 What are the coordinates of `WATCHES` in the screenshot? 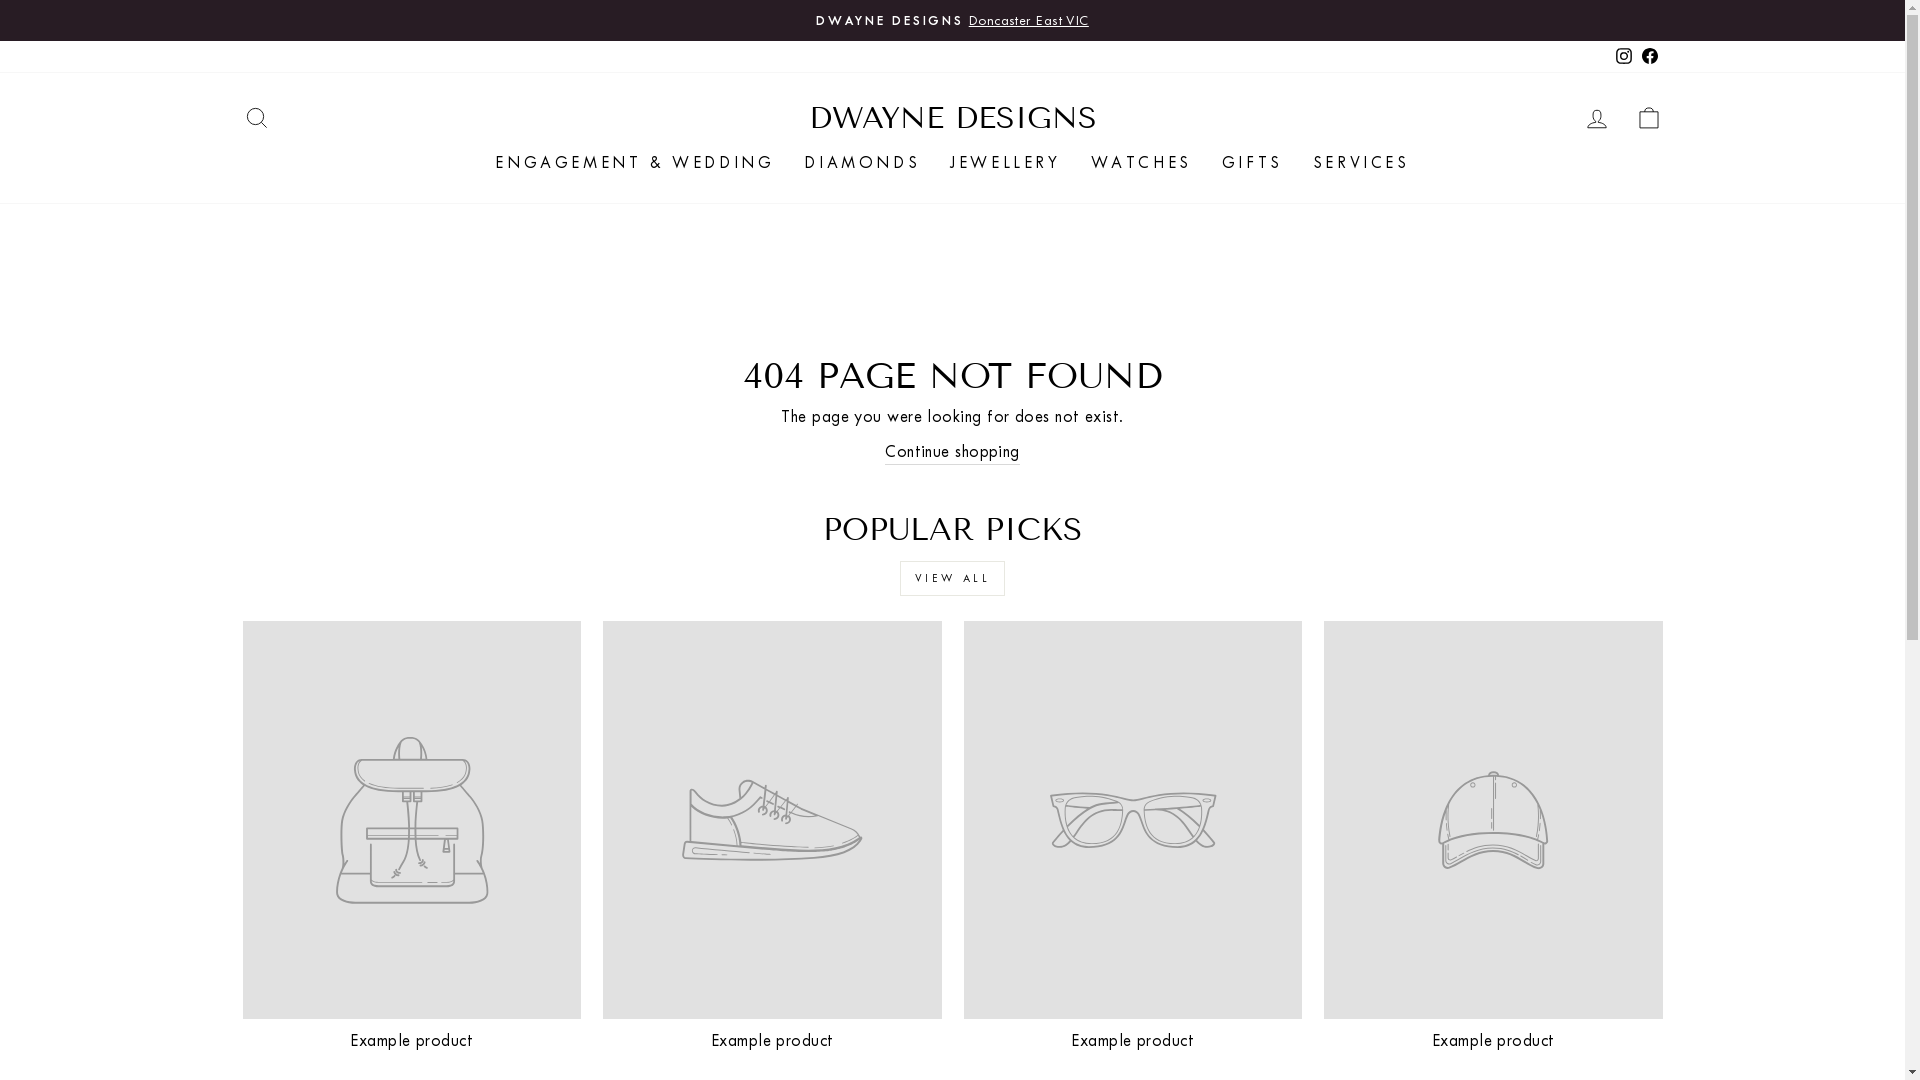 It's located at (1142, 163).